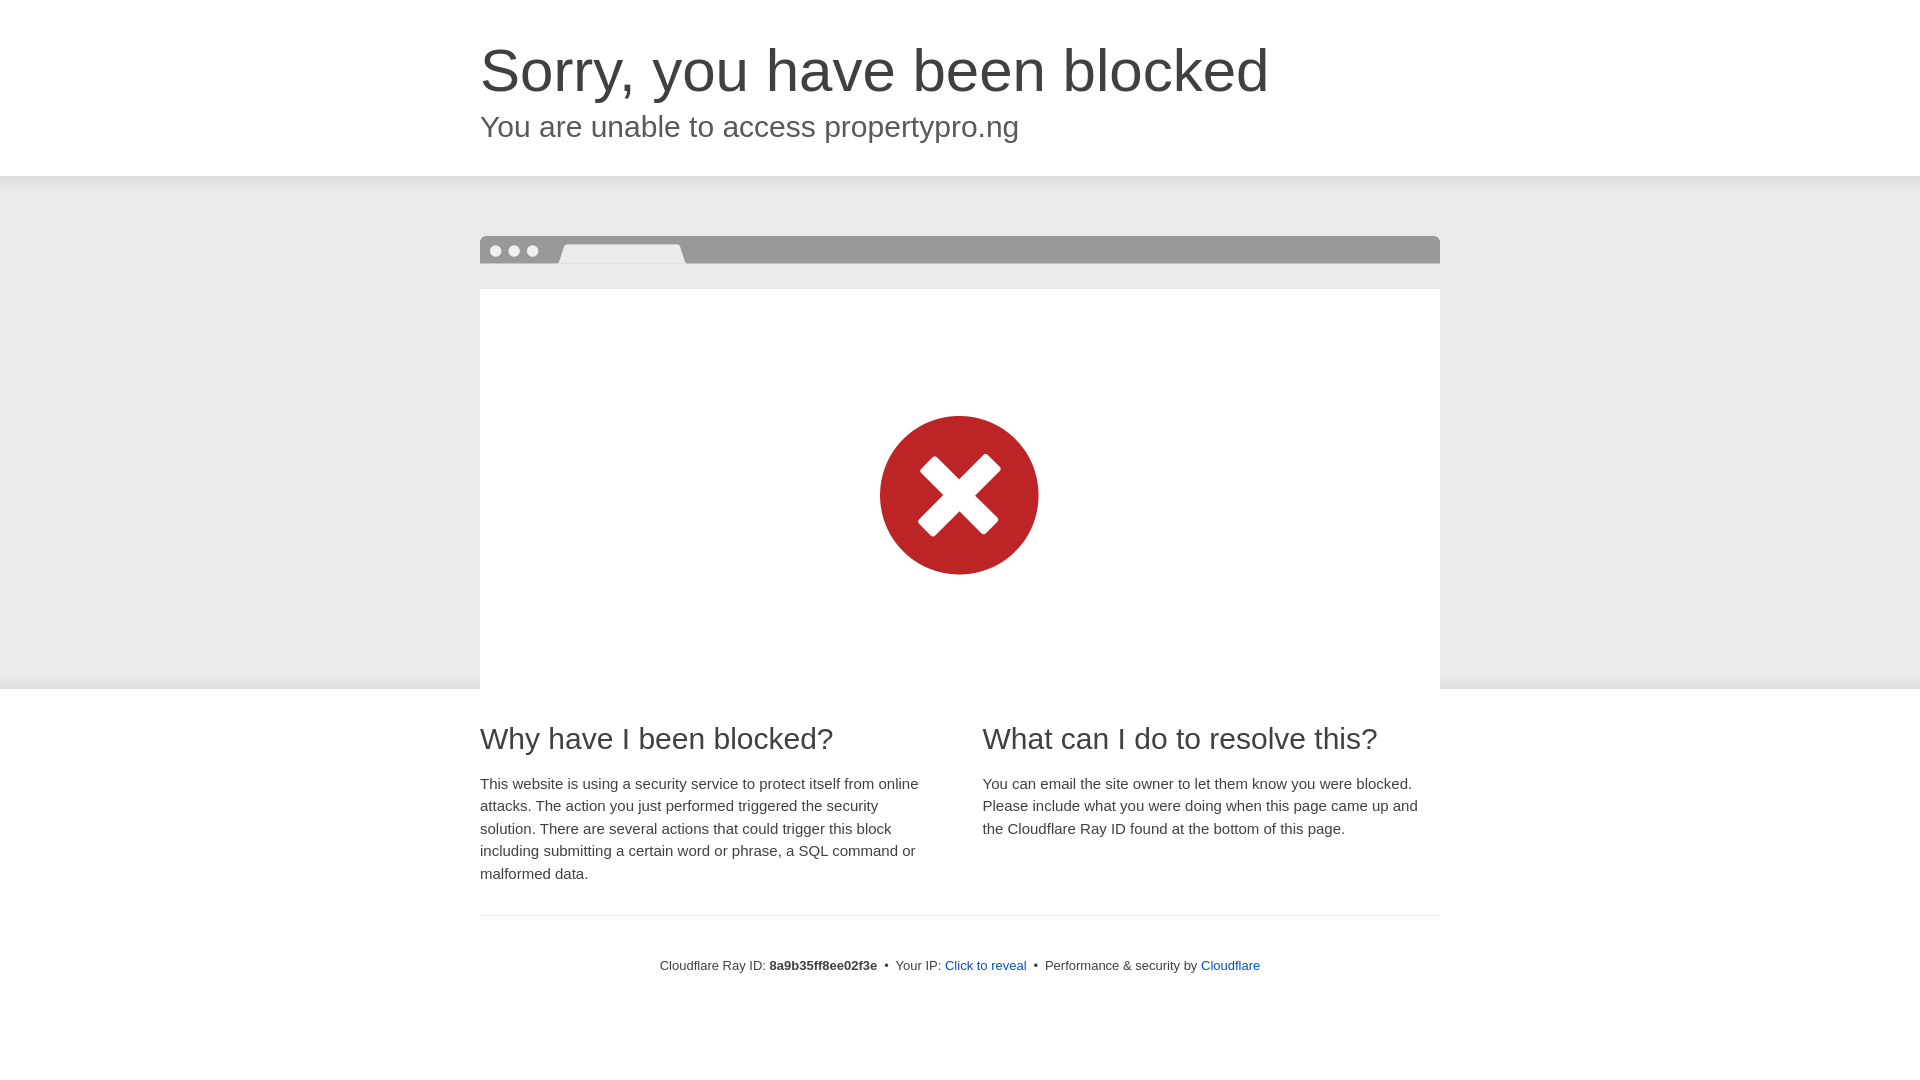 The height and width of the screenshot is (1080, 1920). I want to click on Click to reveal, so click(986, 966).